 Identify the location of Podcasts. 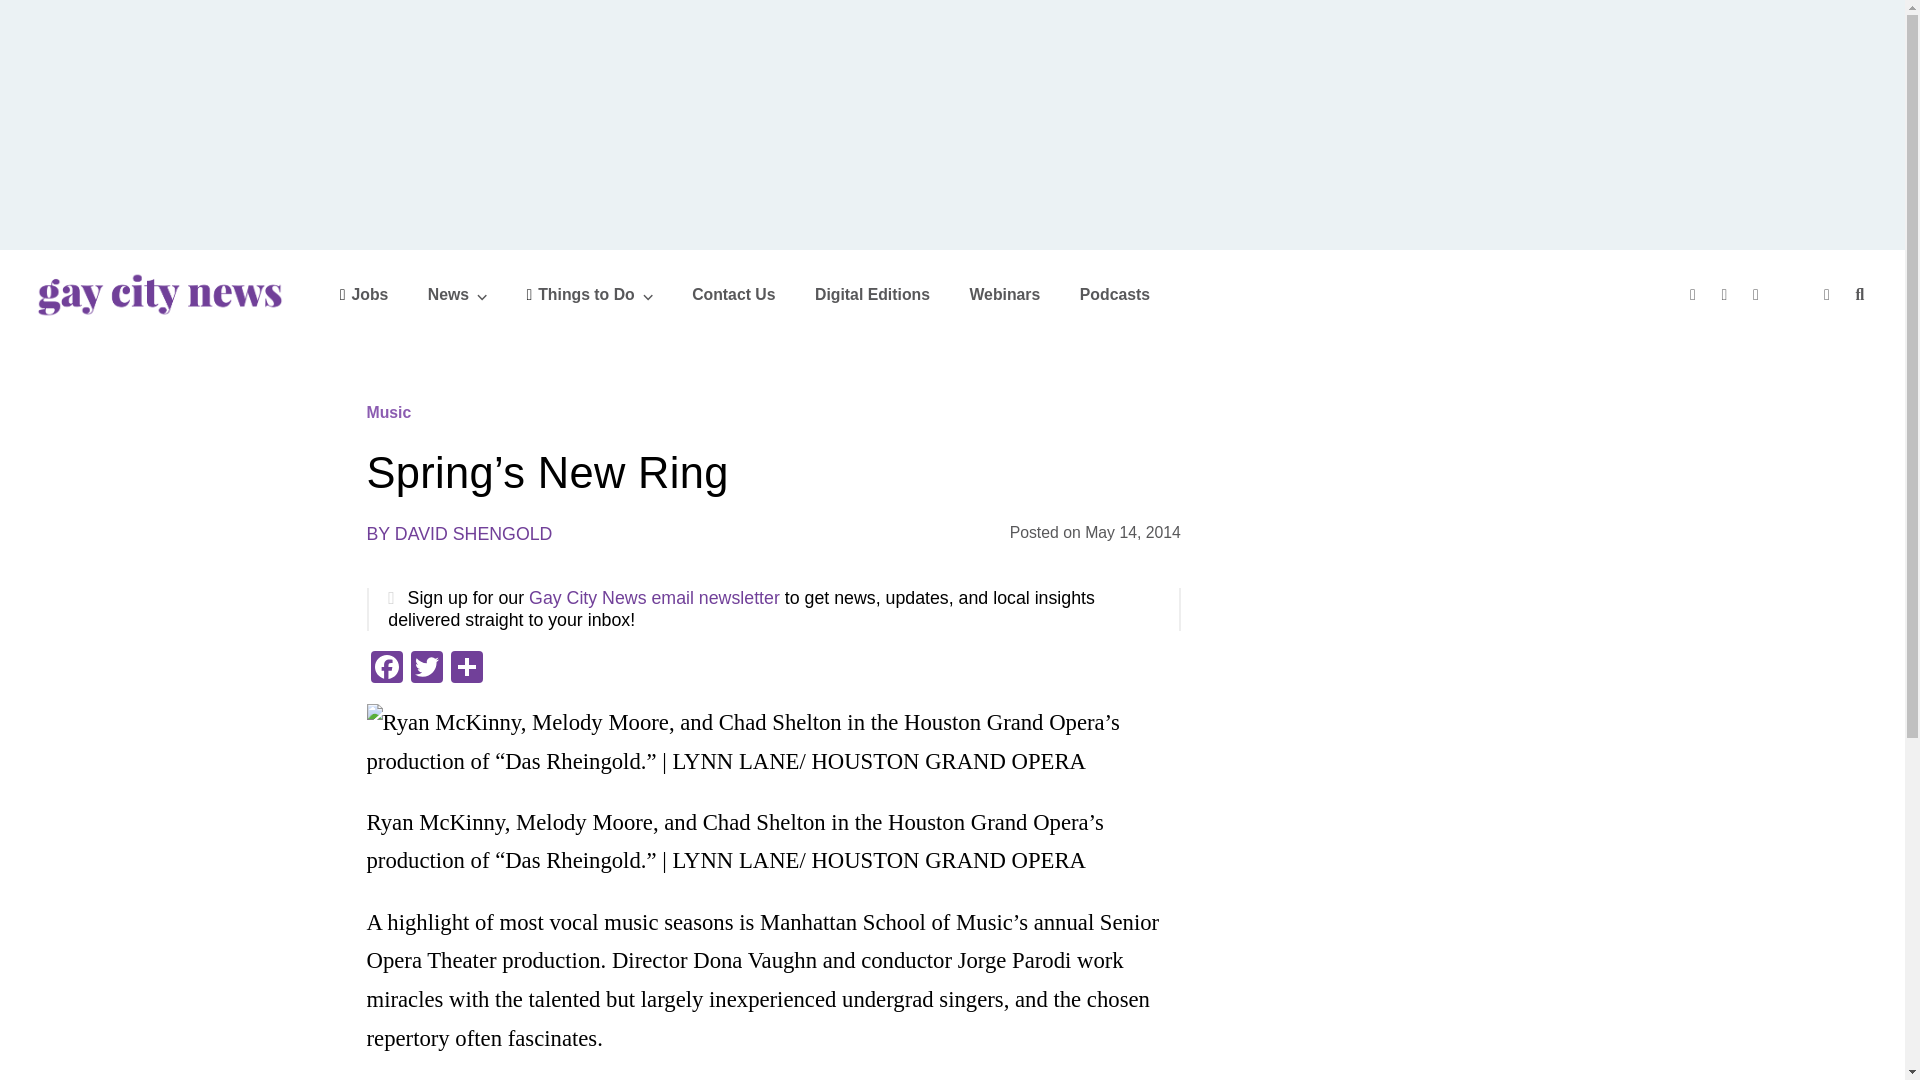
(1114, 294).